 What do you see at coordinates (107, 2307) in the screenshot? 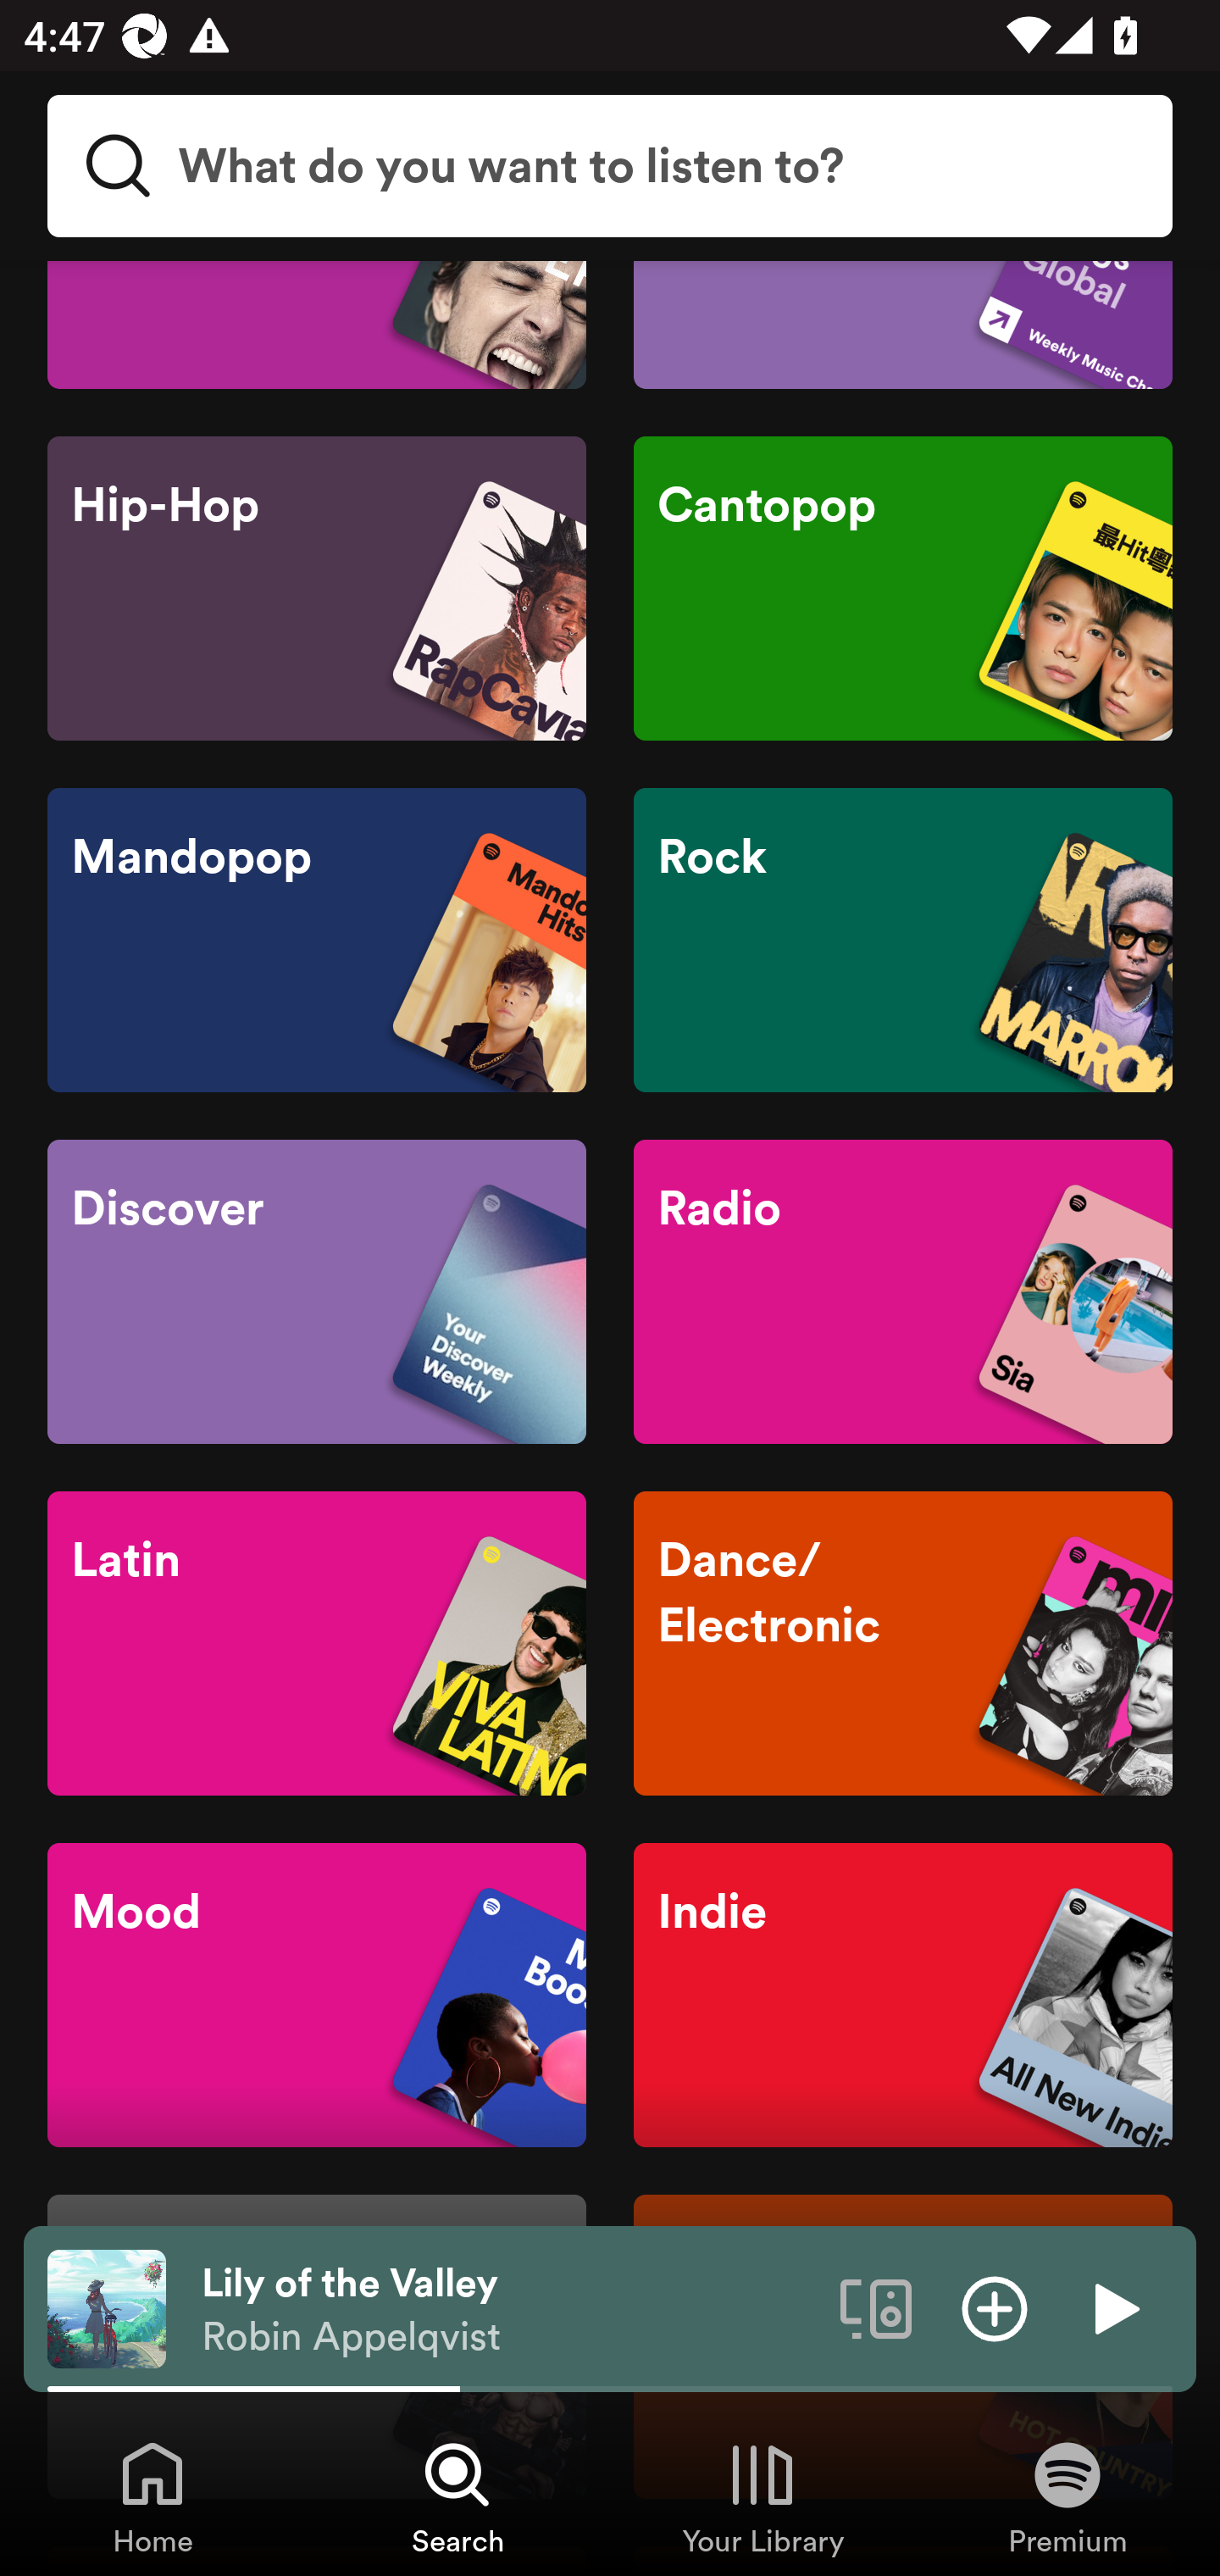
I see `The cover art of the currently playing track` at bounding box center [107, 2307].